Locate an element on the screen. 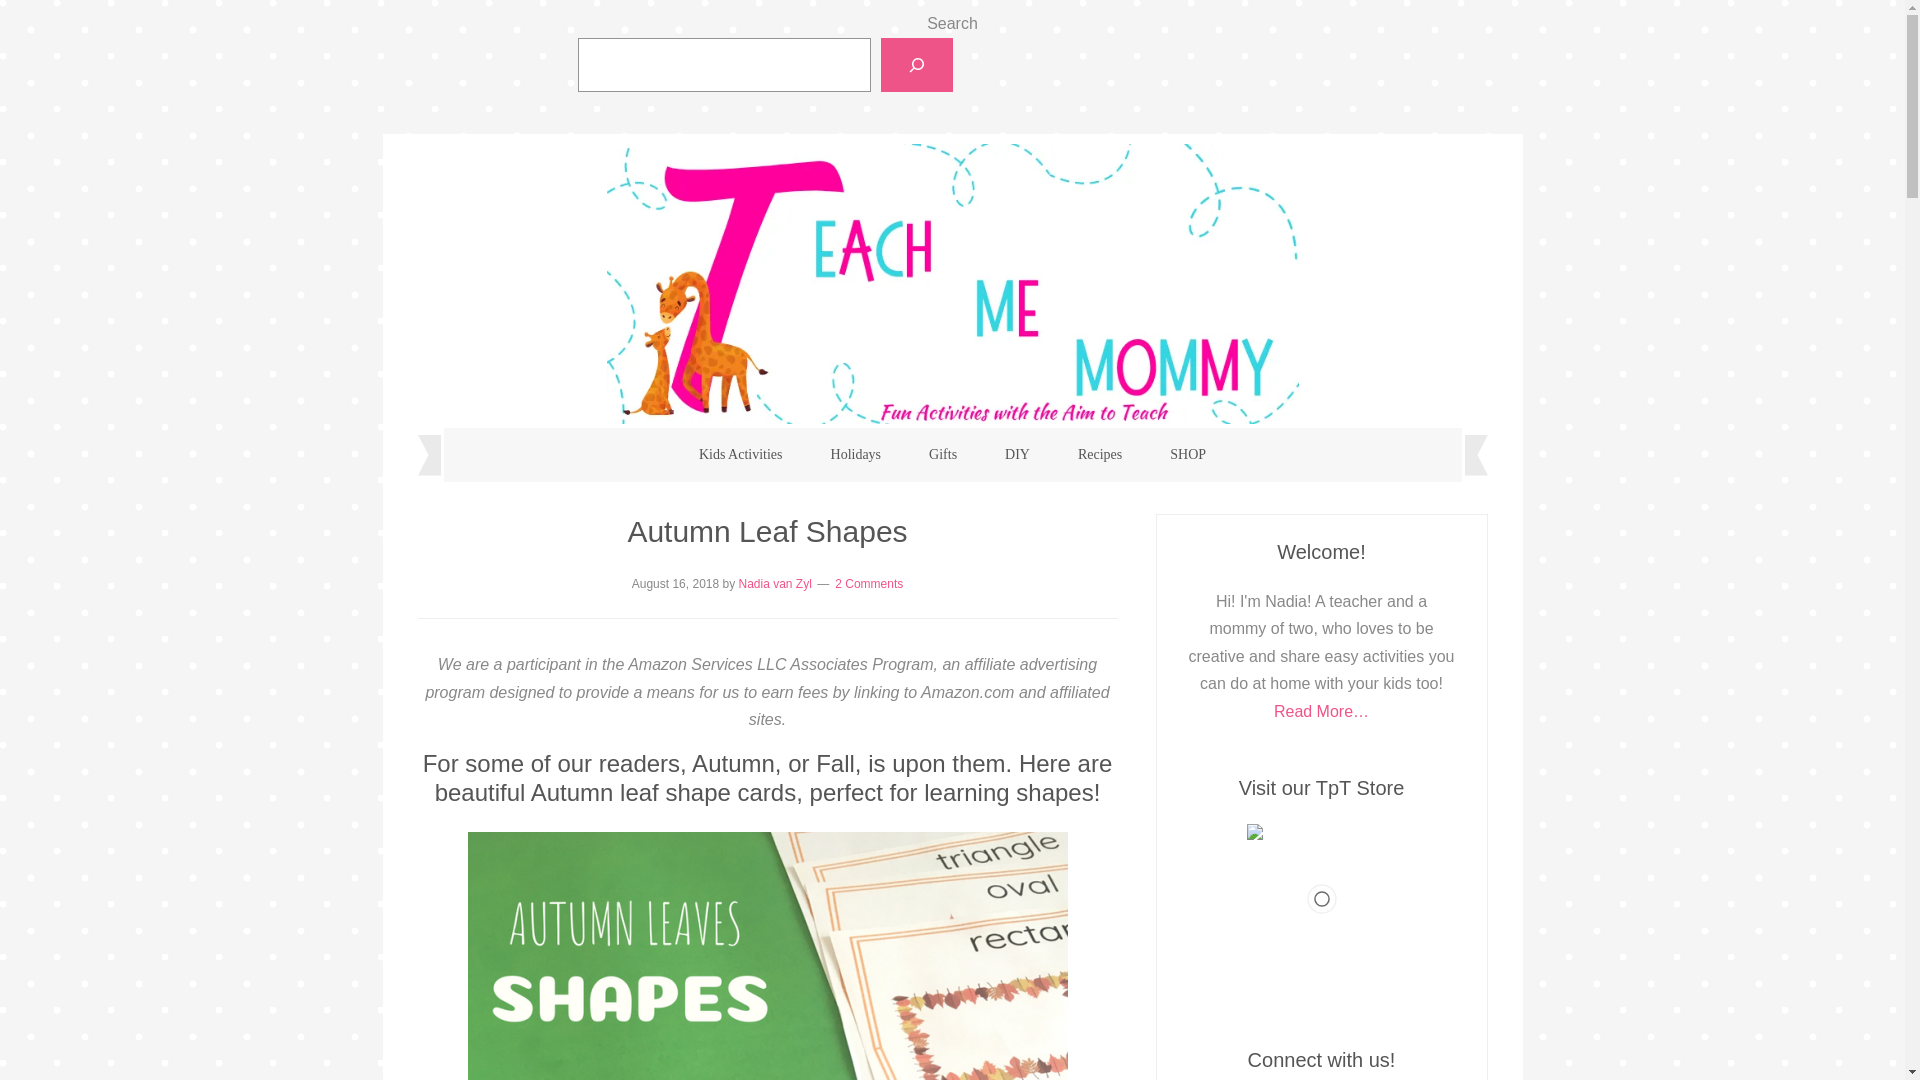 The height and width of the screenshot is (1080, 1920). SHOP is located at coordinates (1188, 454).